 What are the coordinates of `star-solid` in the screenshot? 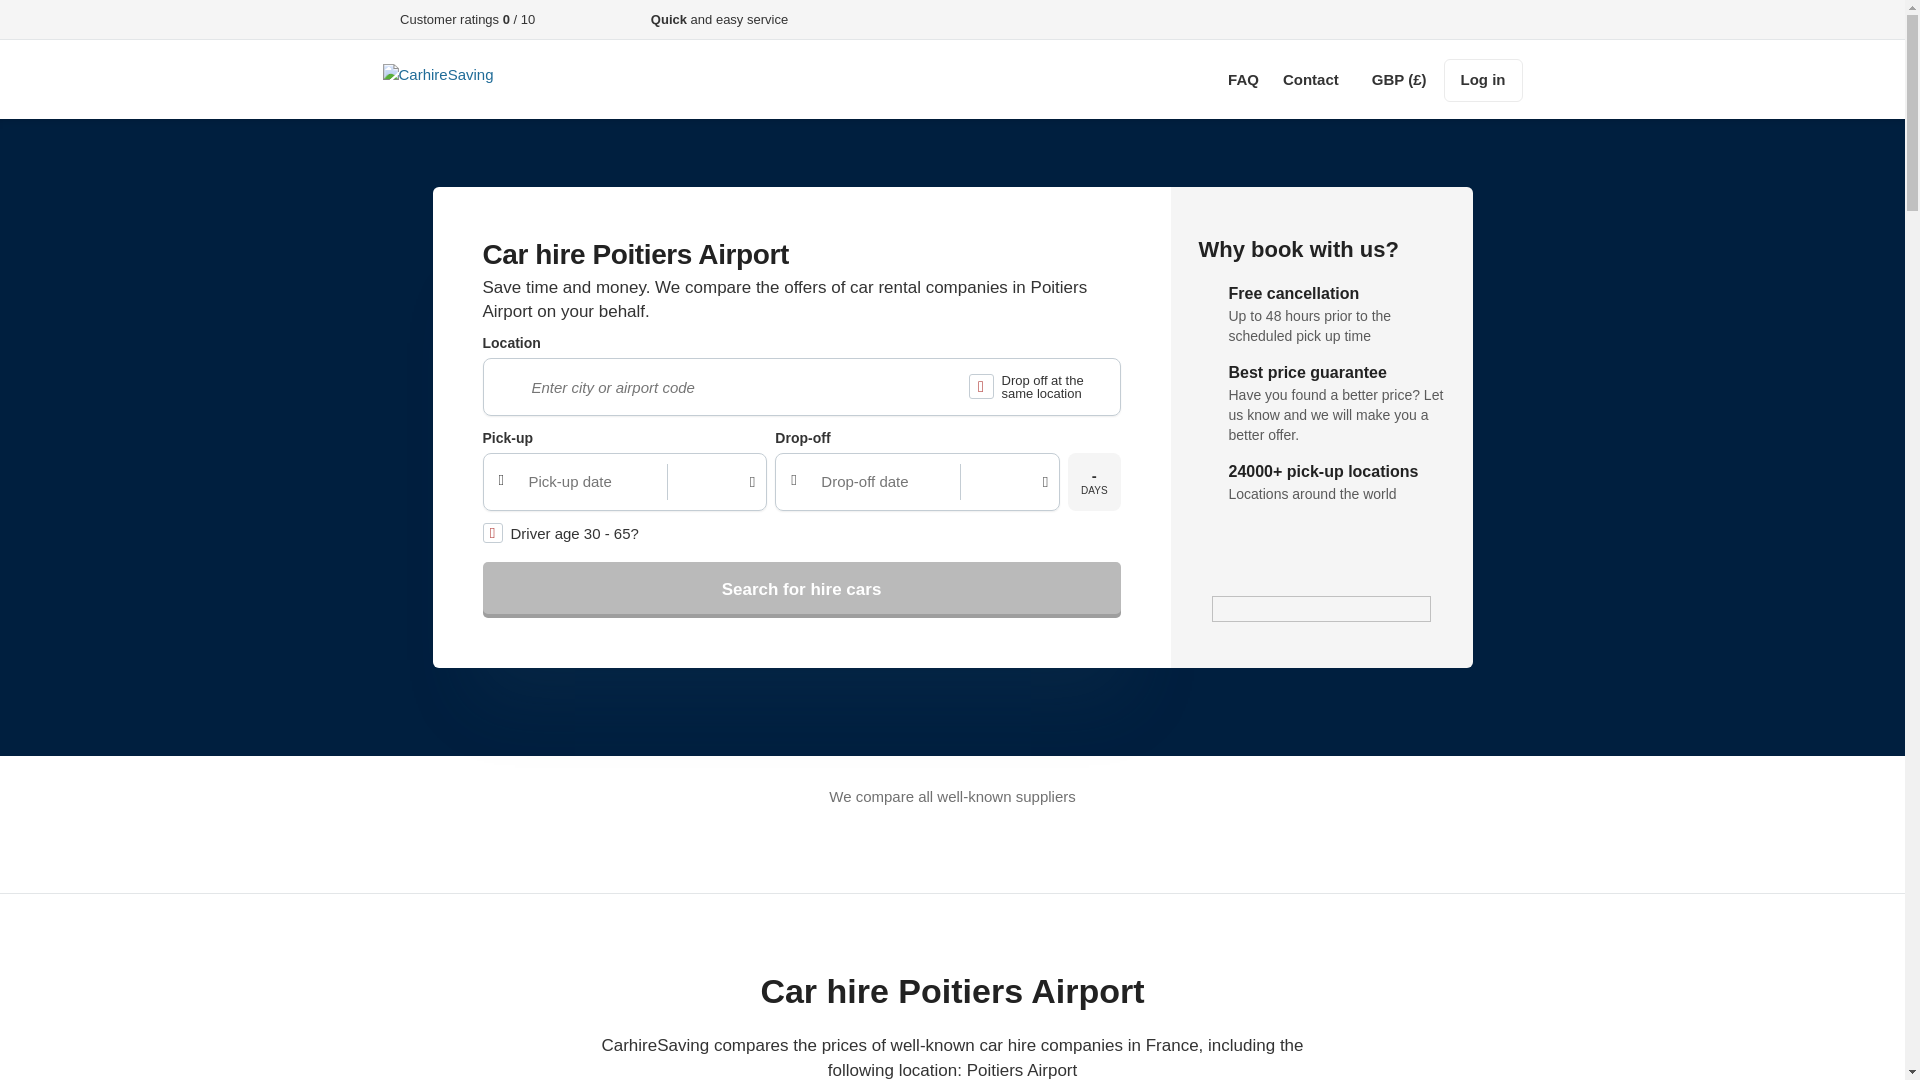 It's located at (574, 20).